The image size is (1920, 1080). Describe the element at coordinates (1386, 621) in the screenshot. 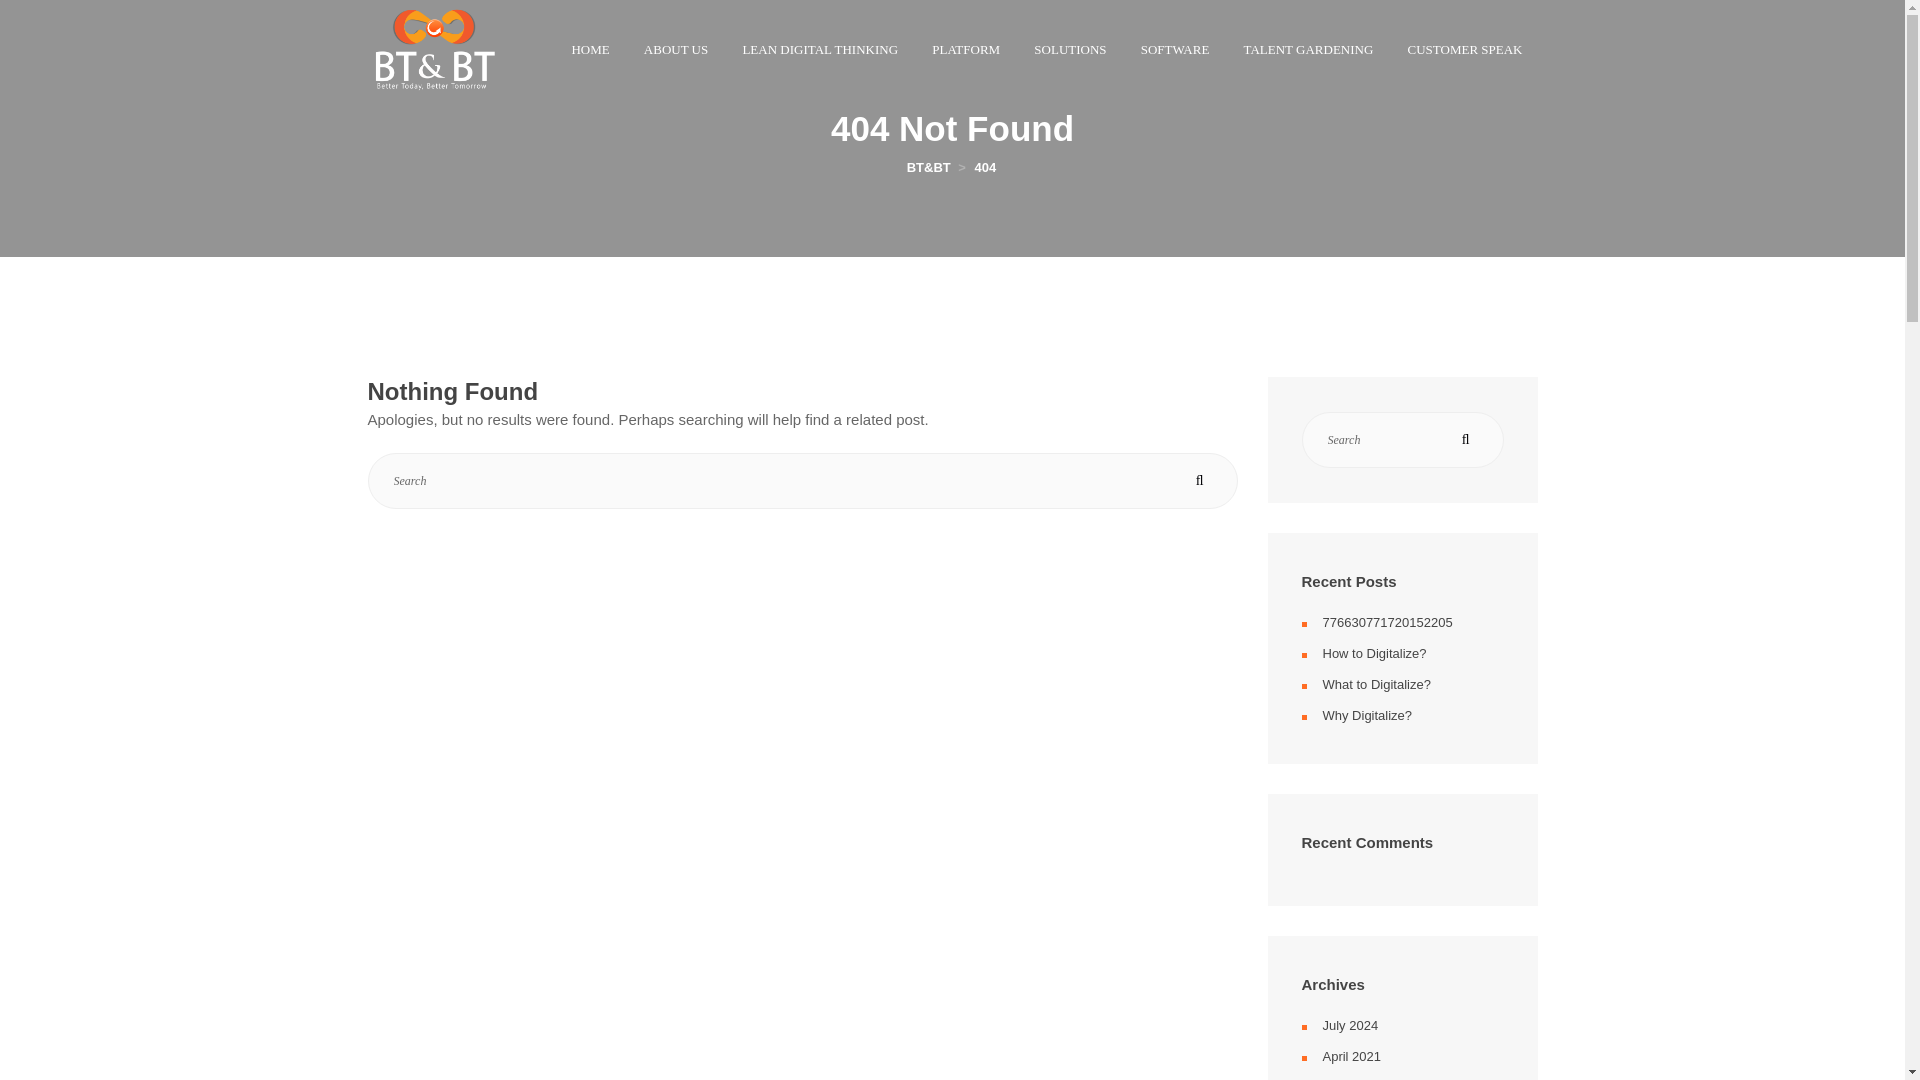

I see `776630771720152205` at that location.